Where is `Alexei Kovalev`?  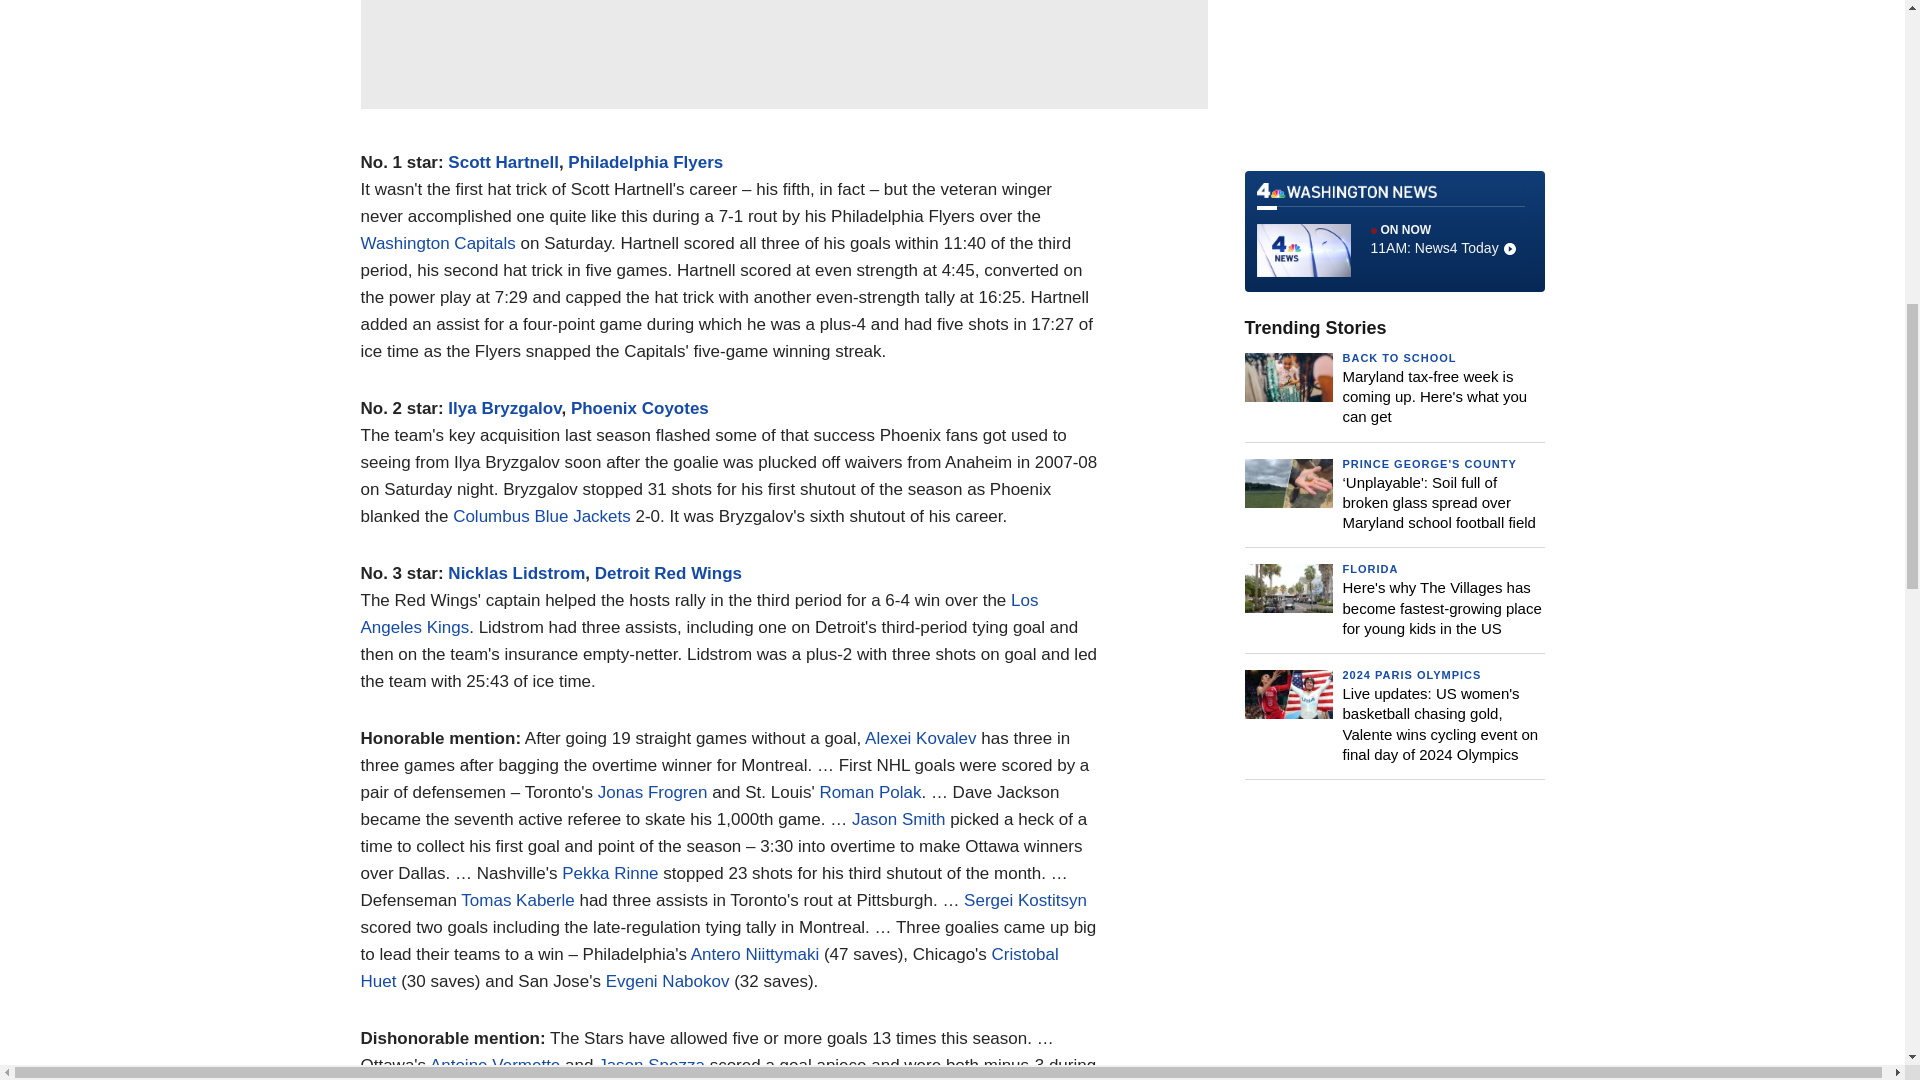 Alexei Kovalev is located at coordinates (921, 738).